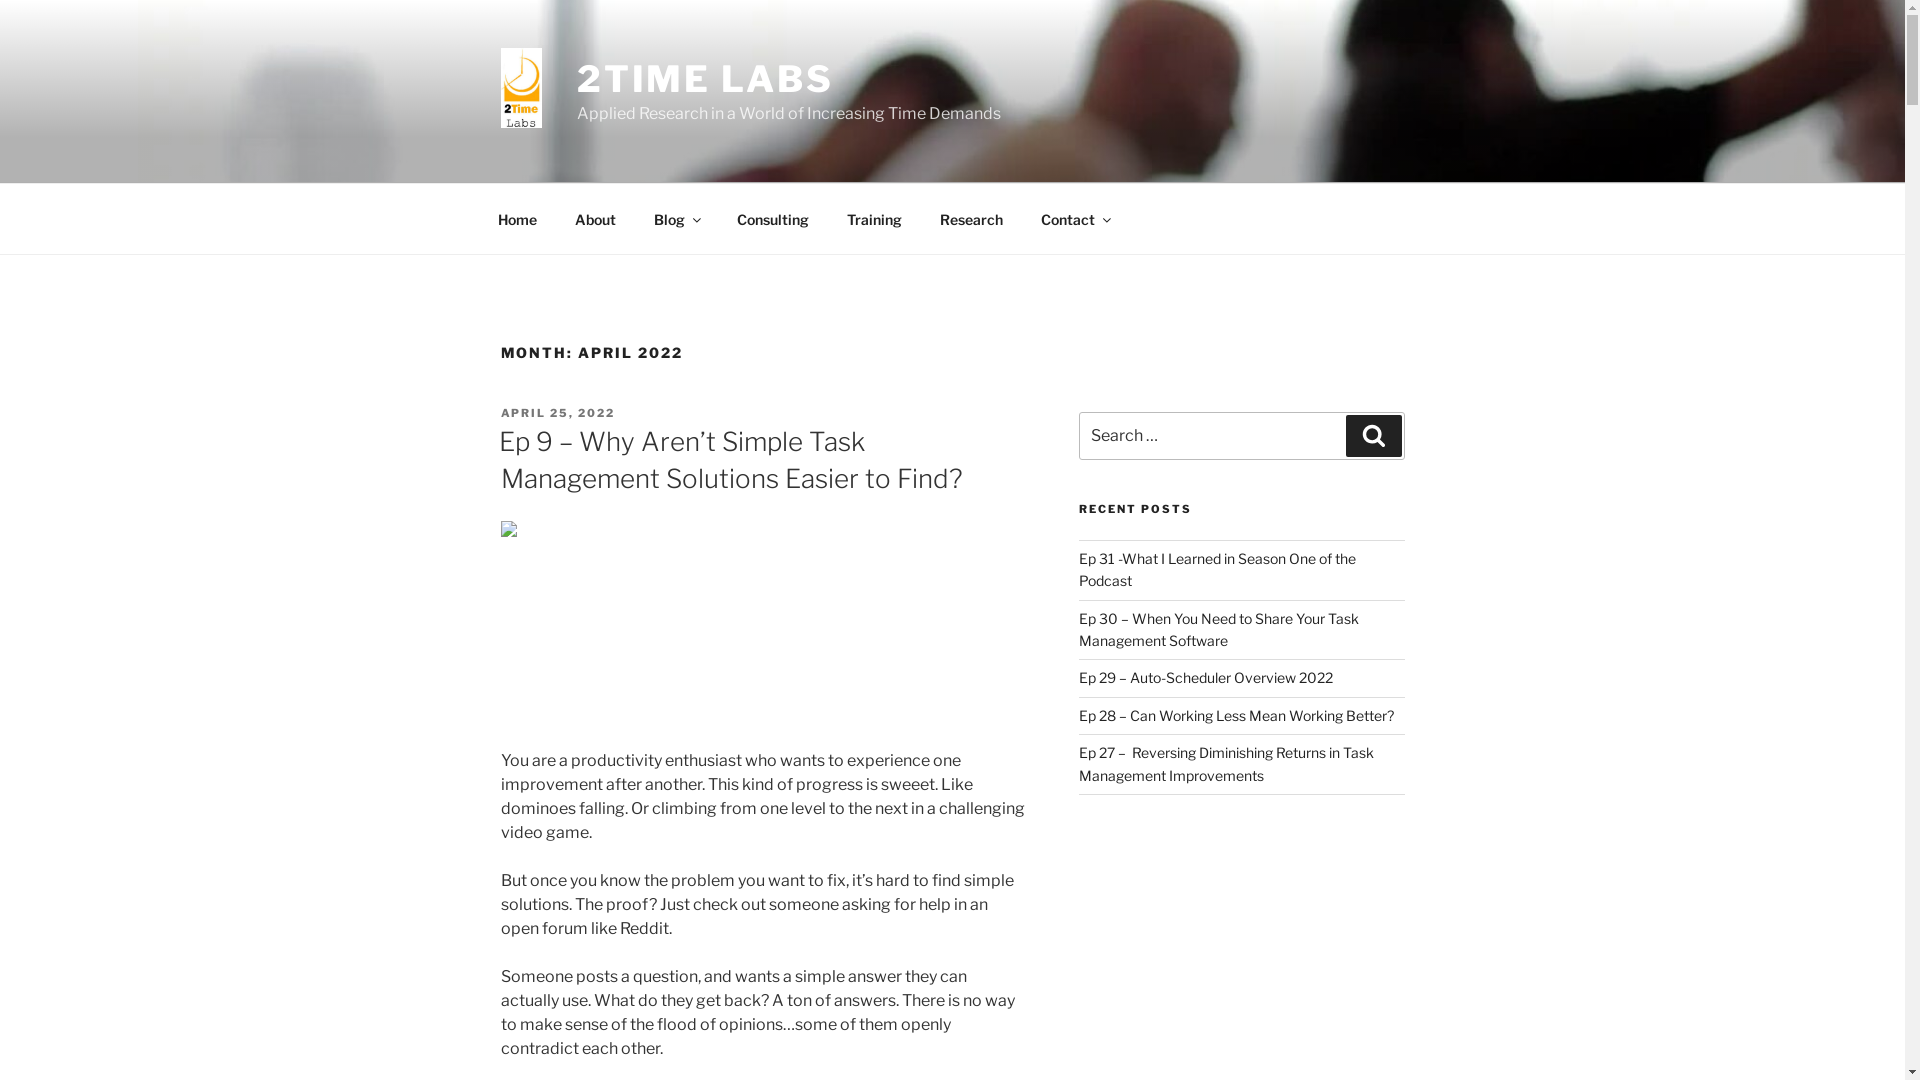 The width and height of the screenshot is (1920, 1080). I want to click on About, so click(596, 218).